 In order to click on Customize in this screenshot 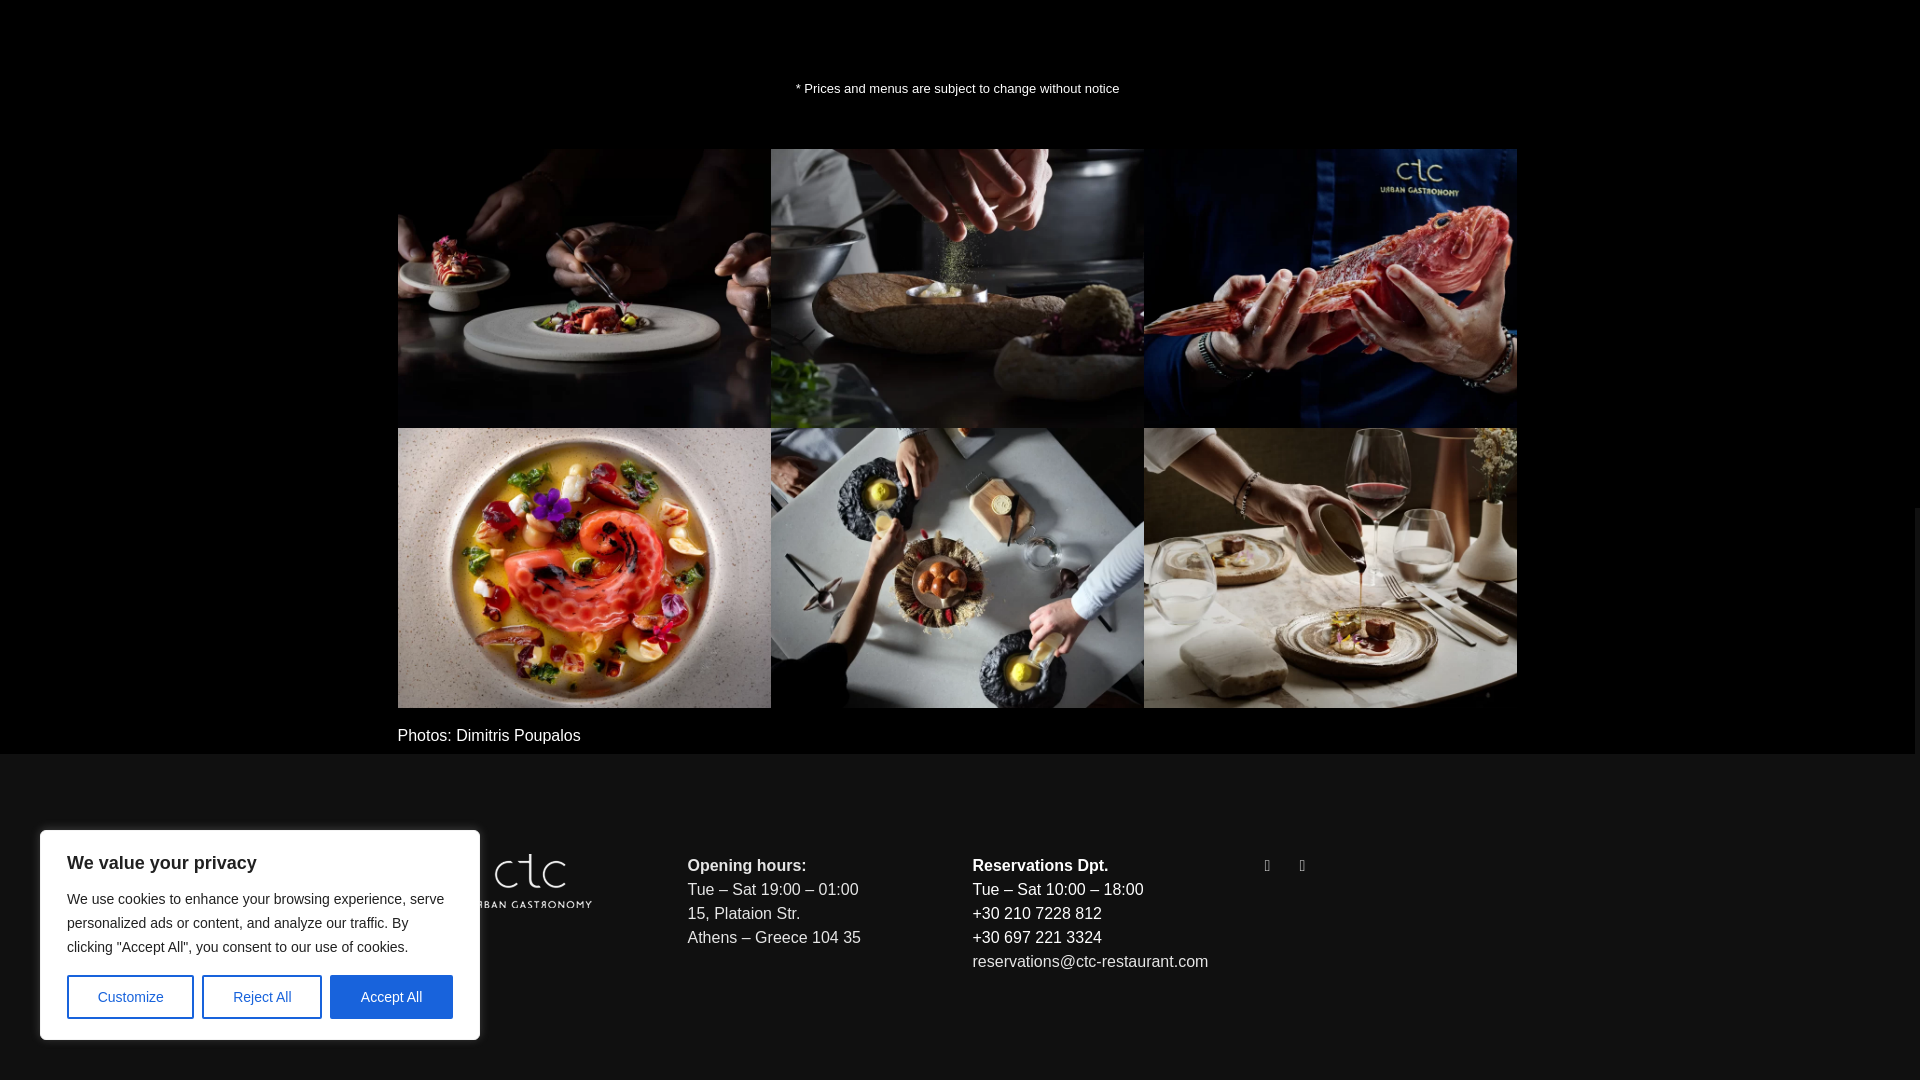, I will do `click(130, 38)`.